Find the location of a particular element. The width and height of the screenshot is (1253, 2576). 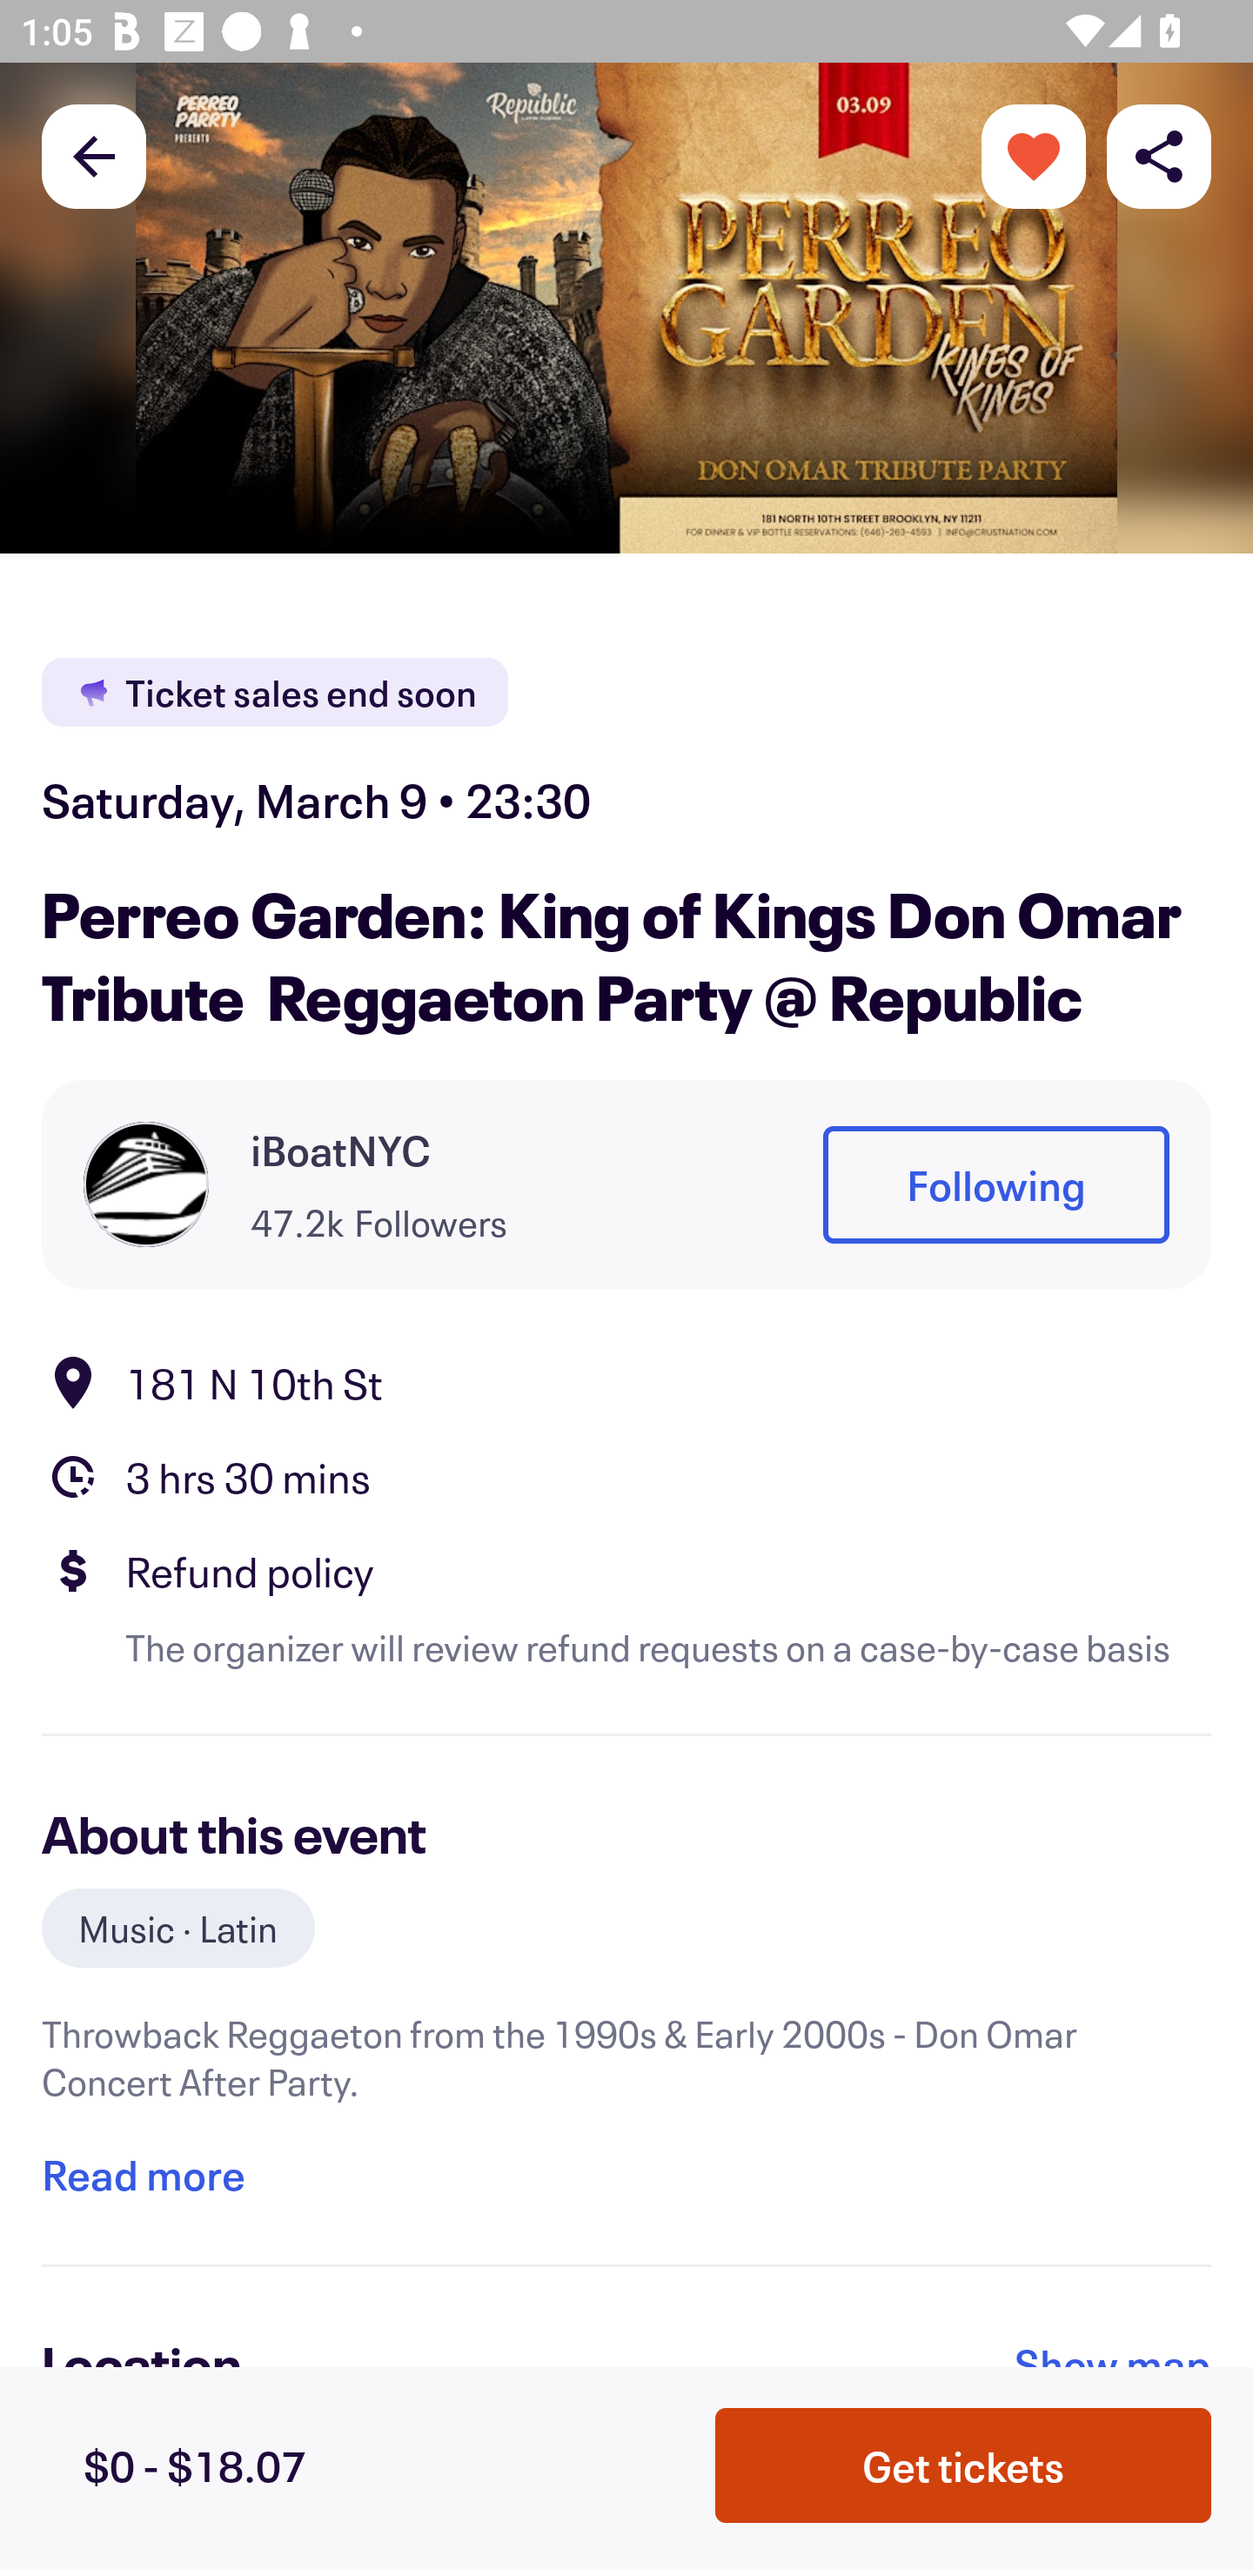

More is located at coordinates (1034, 155).